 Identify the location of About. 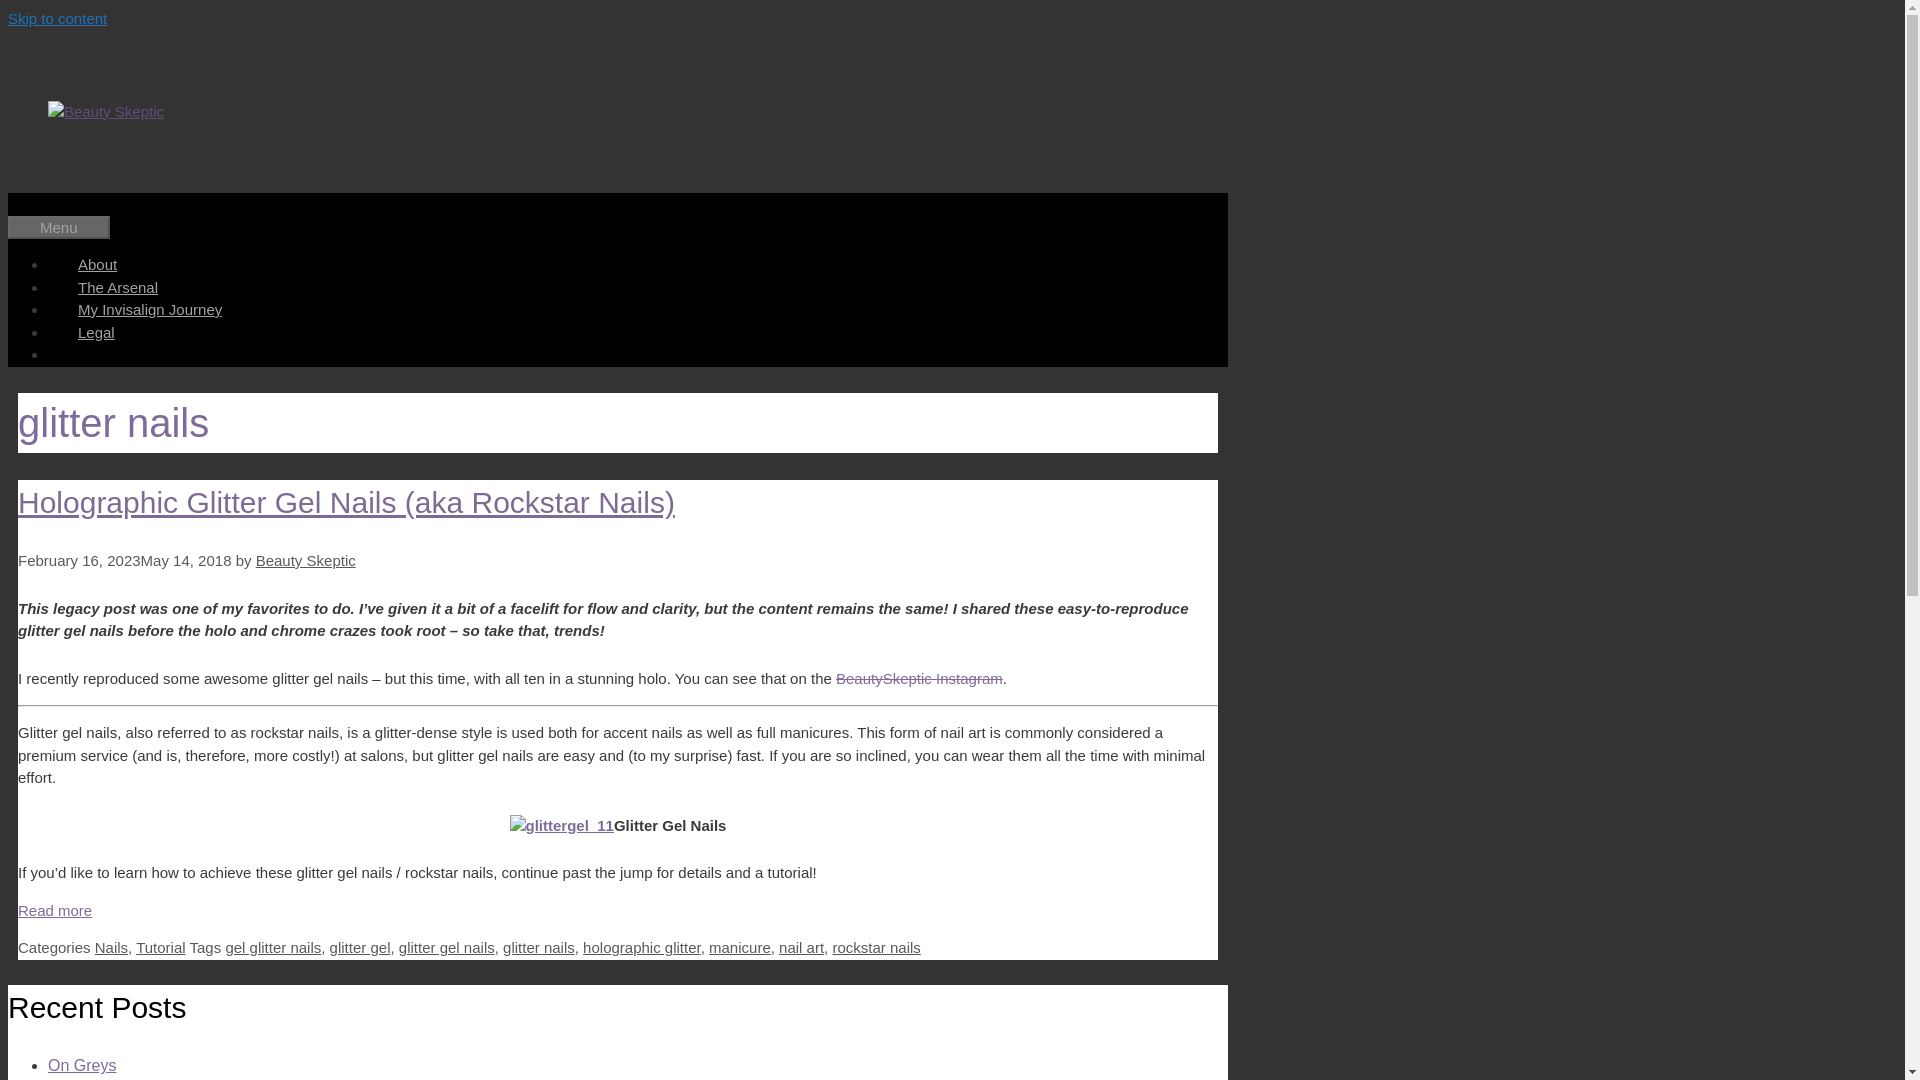
(98, 264).